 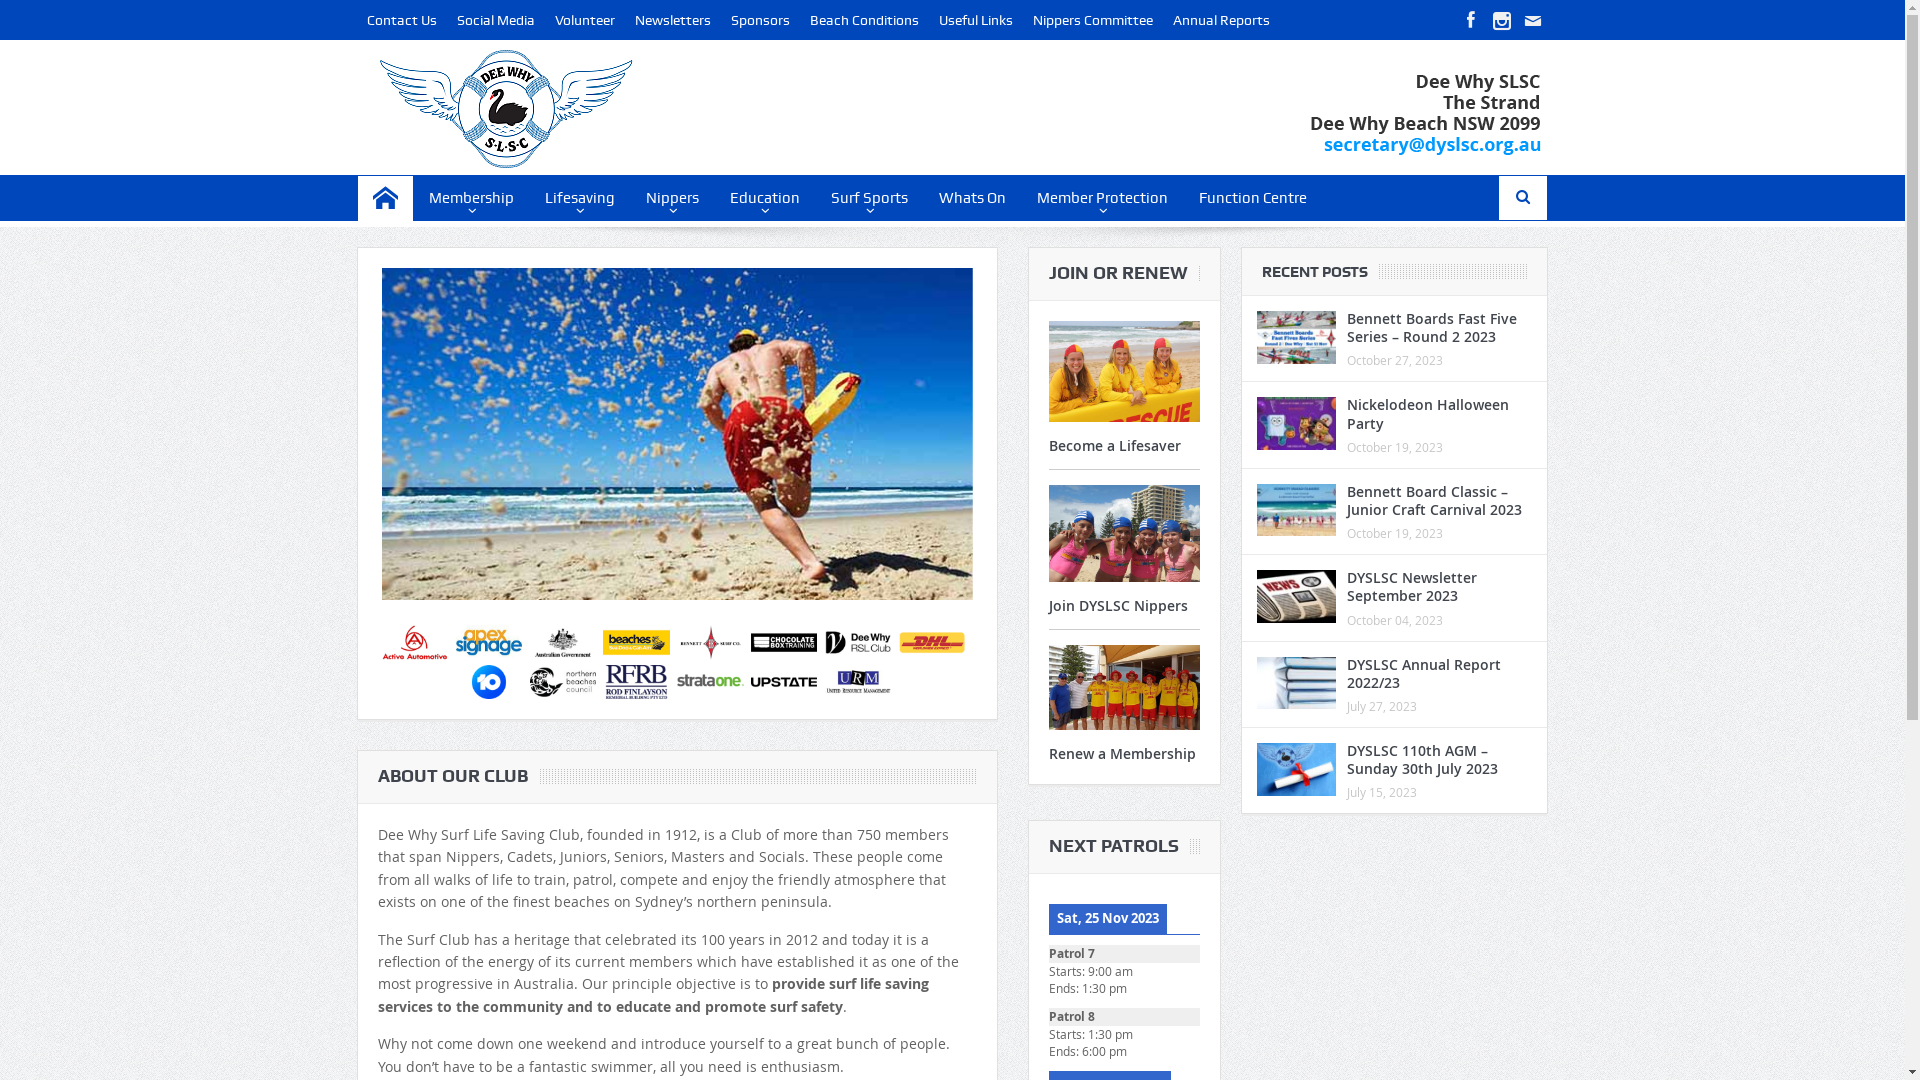 What do you see at coordinates (870, 198) in the screenshot?
I see `Surf Sports` at bounding box center [870, 198].